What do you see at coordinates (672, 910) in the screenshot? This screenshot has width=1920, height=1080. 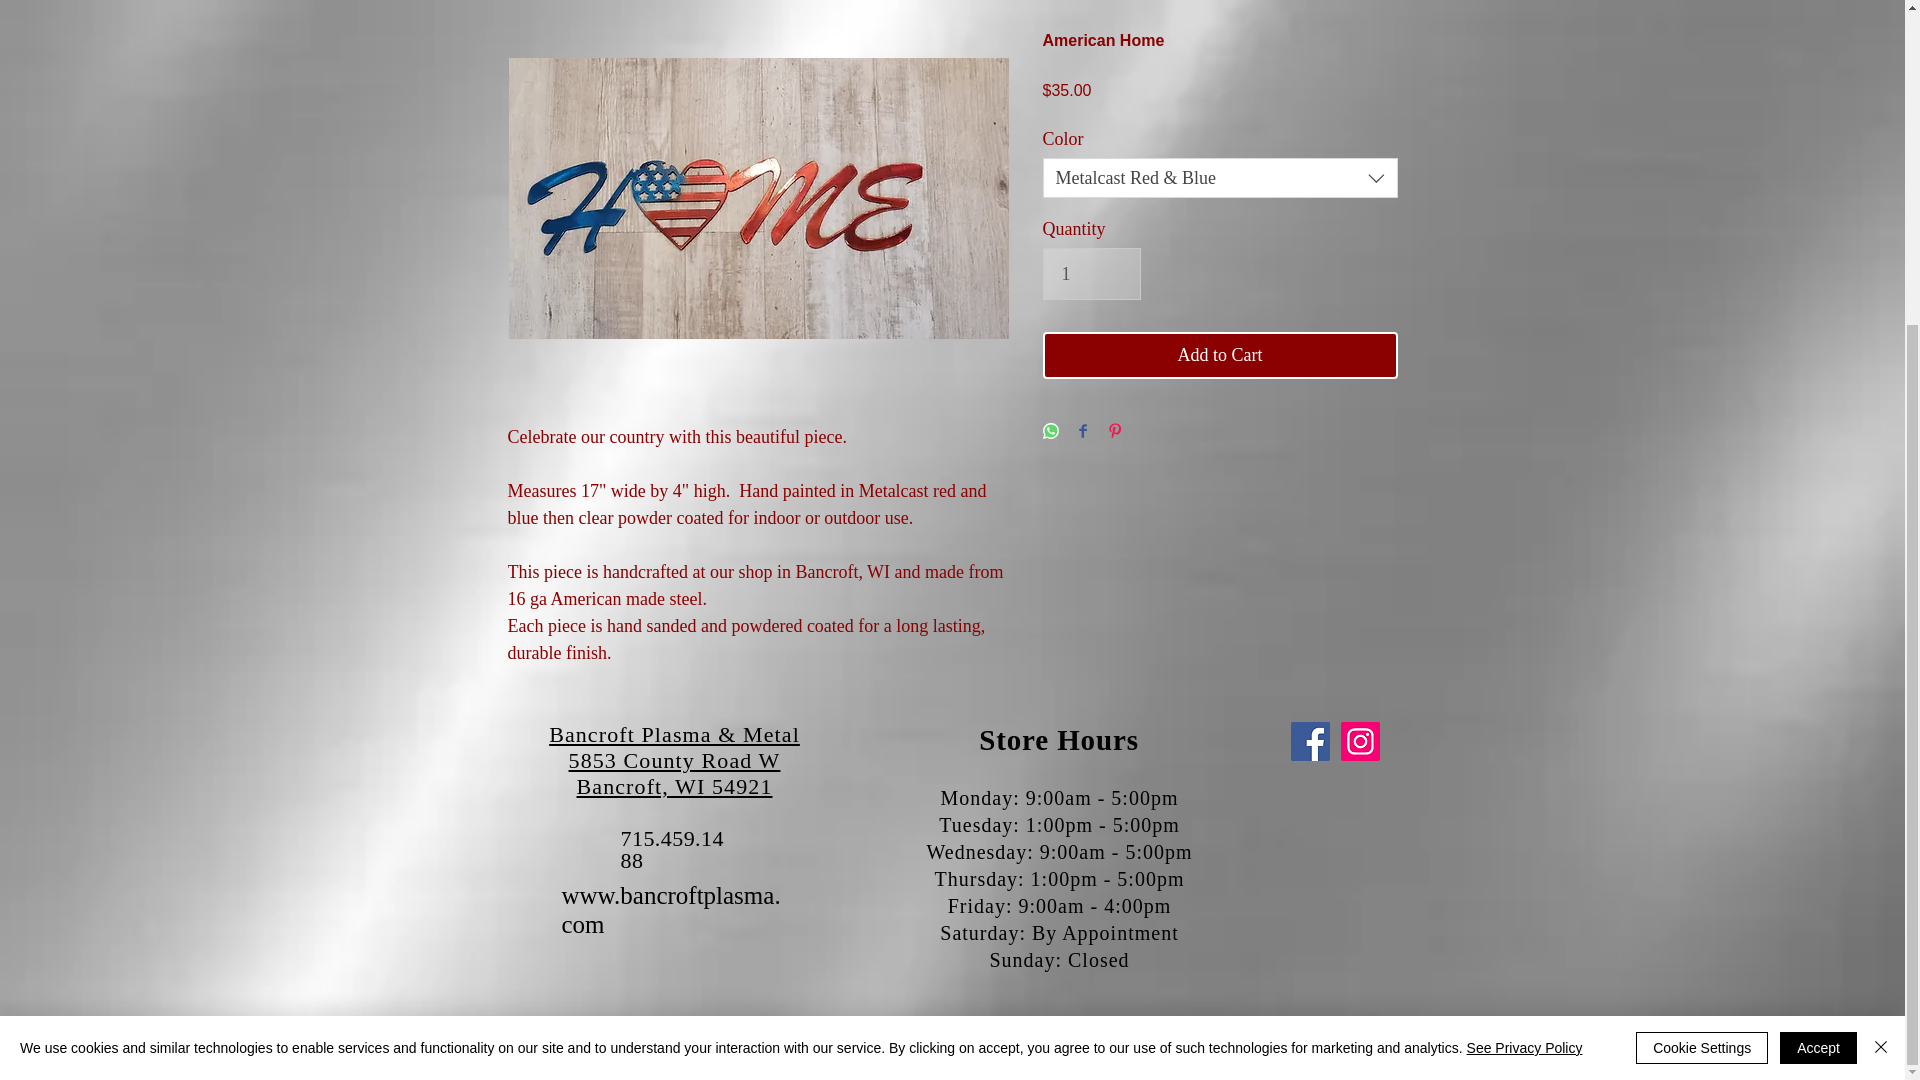 I see `www.bancroftplasma.com` at bounding box center [672, 910].